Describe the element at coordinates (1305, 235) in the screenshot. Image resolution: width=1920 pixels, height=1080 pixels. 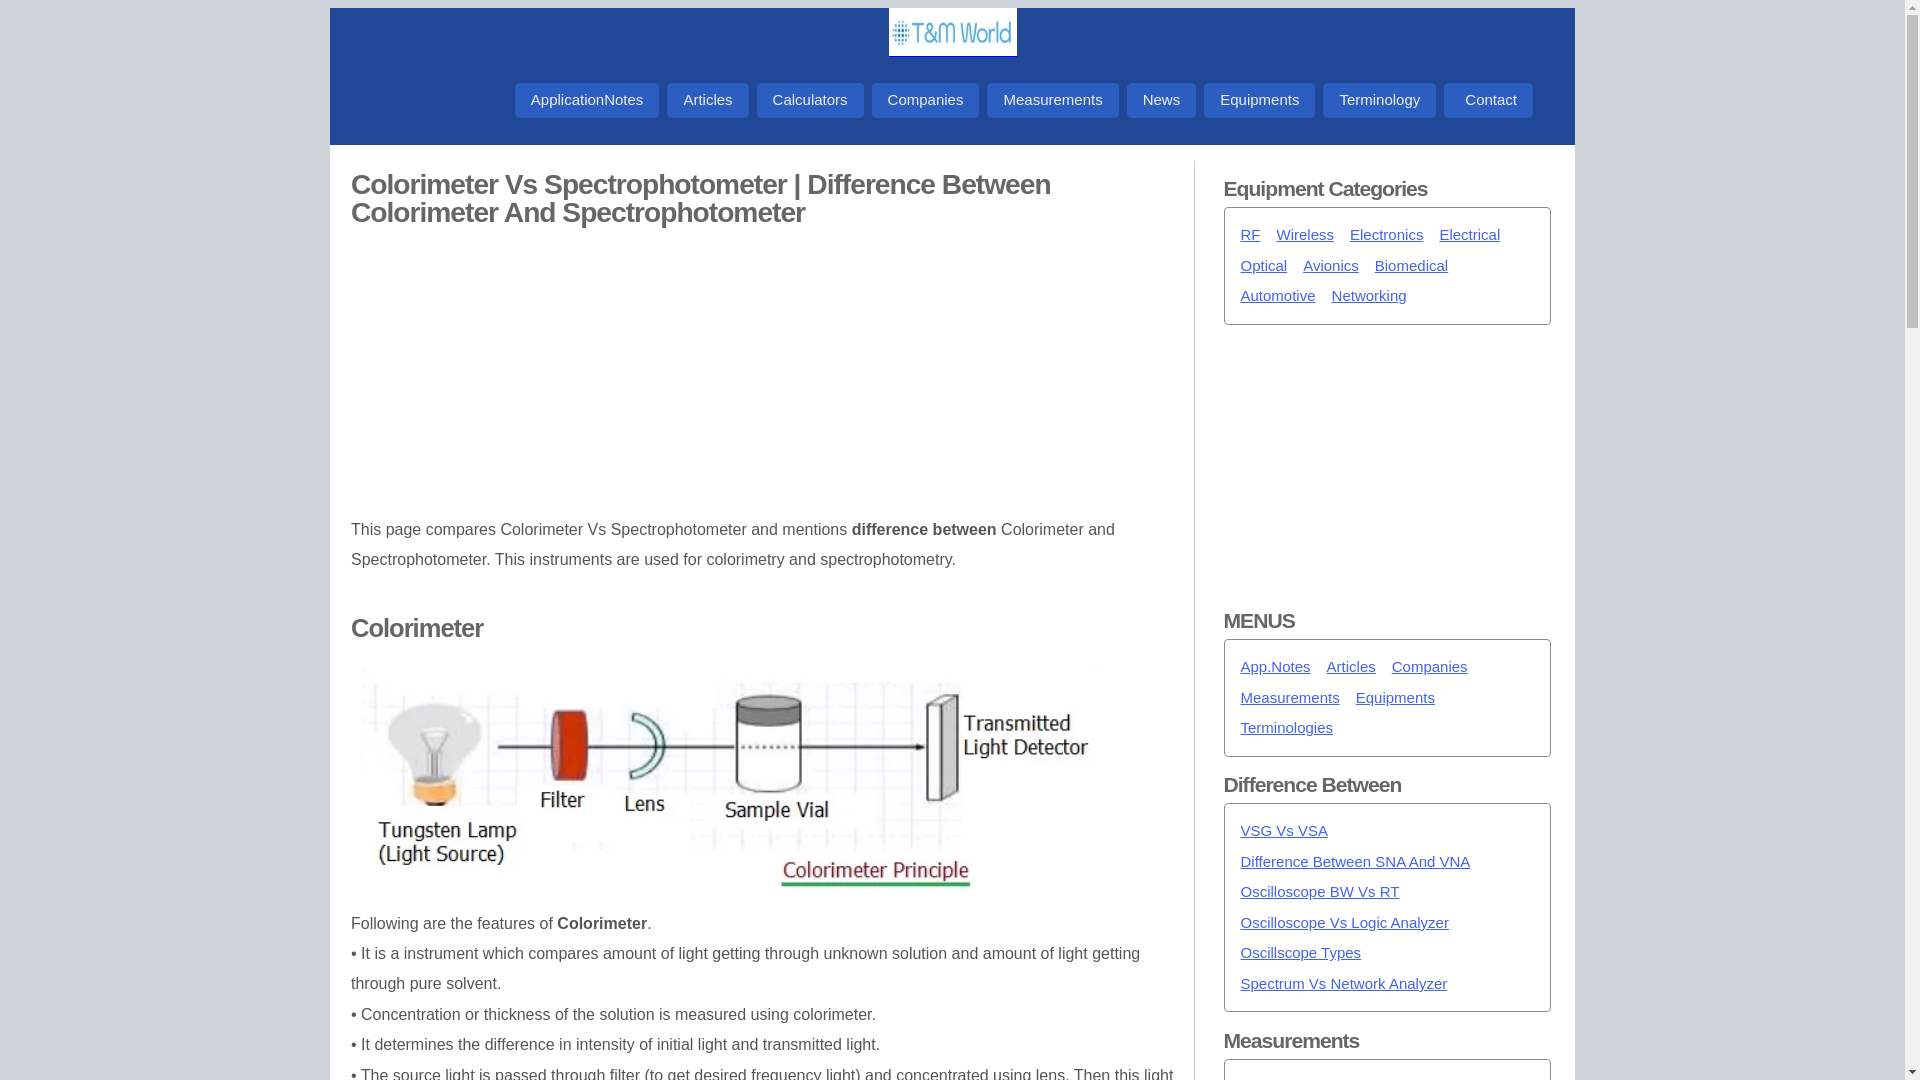
I see `Wireless` at that location.